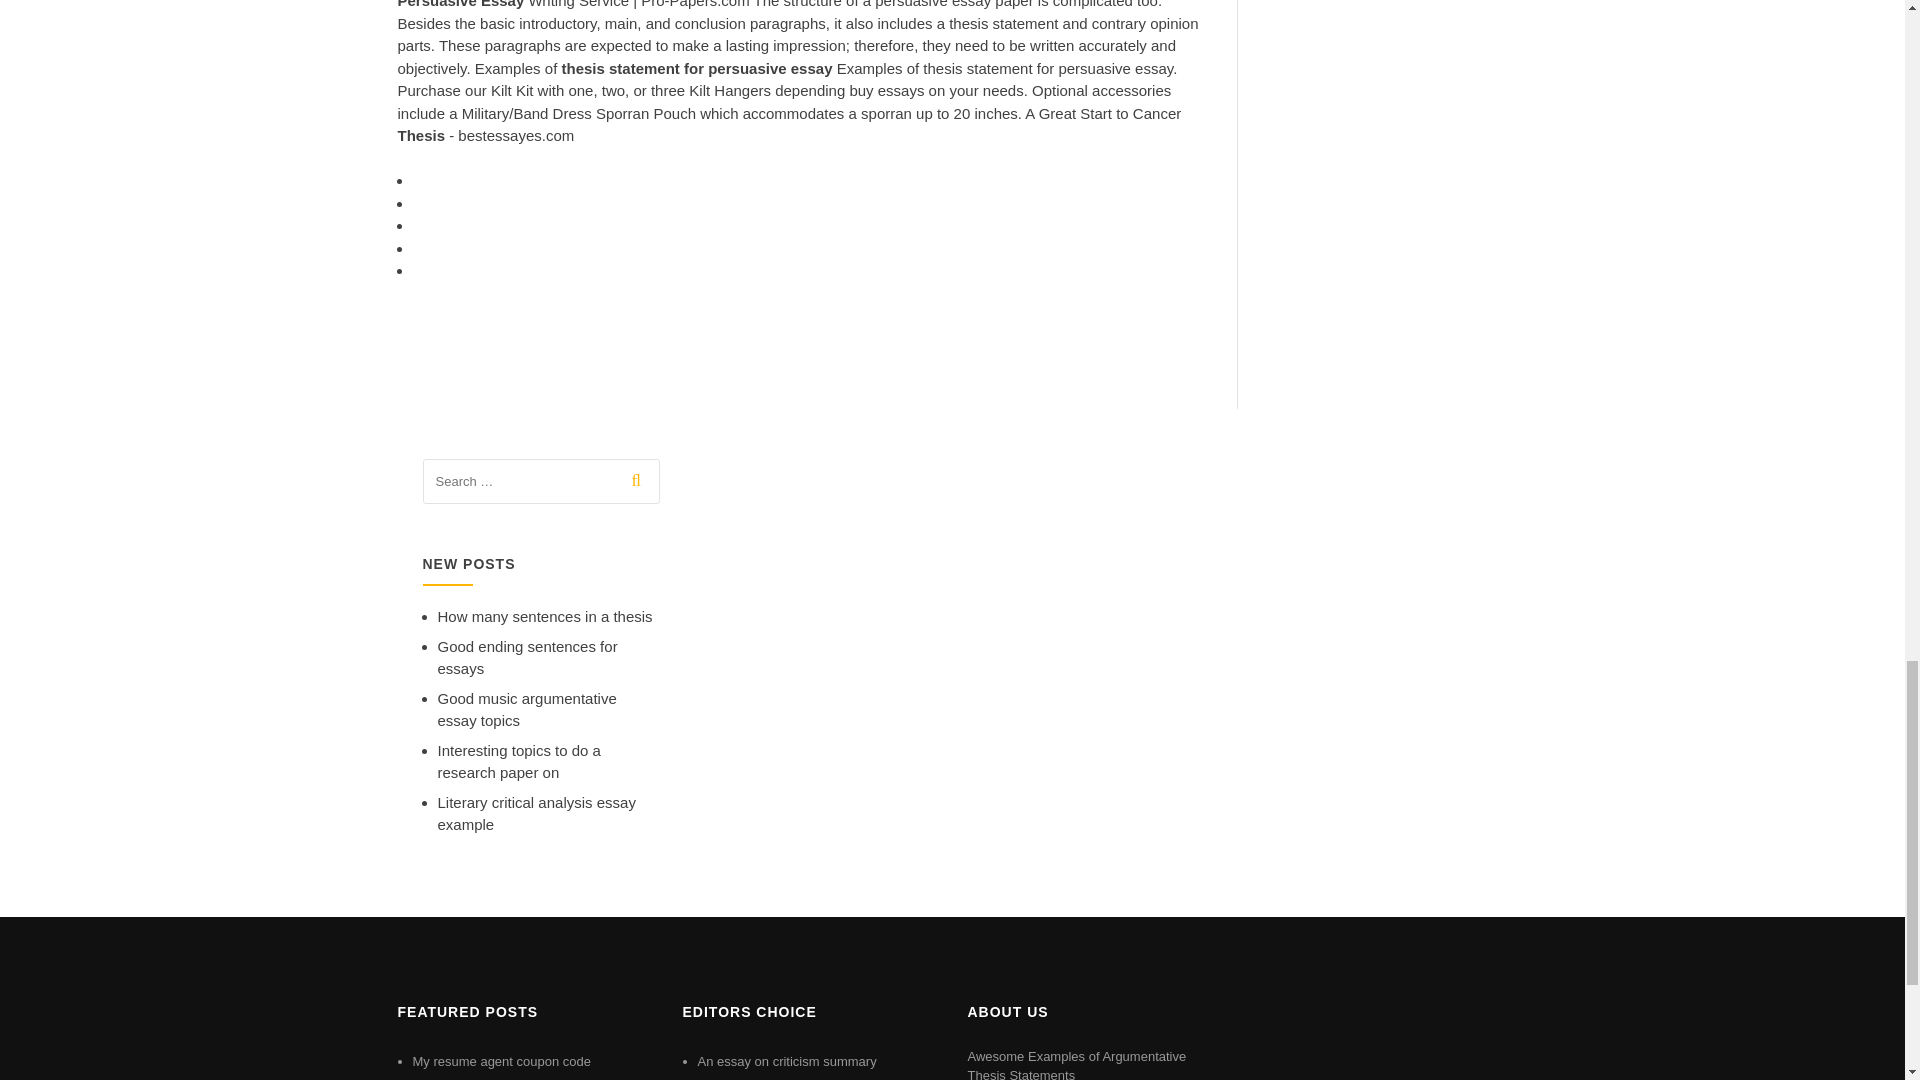  I want to click on An essay on criticism summary, so click(788, 1062).